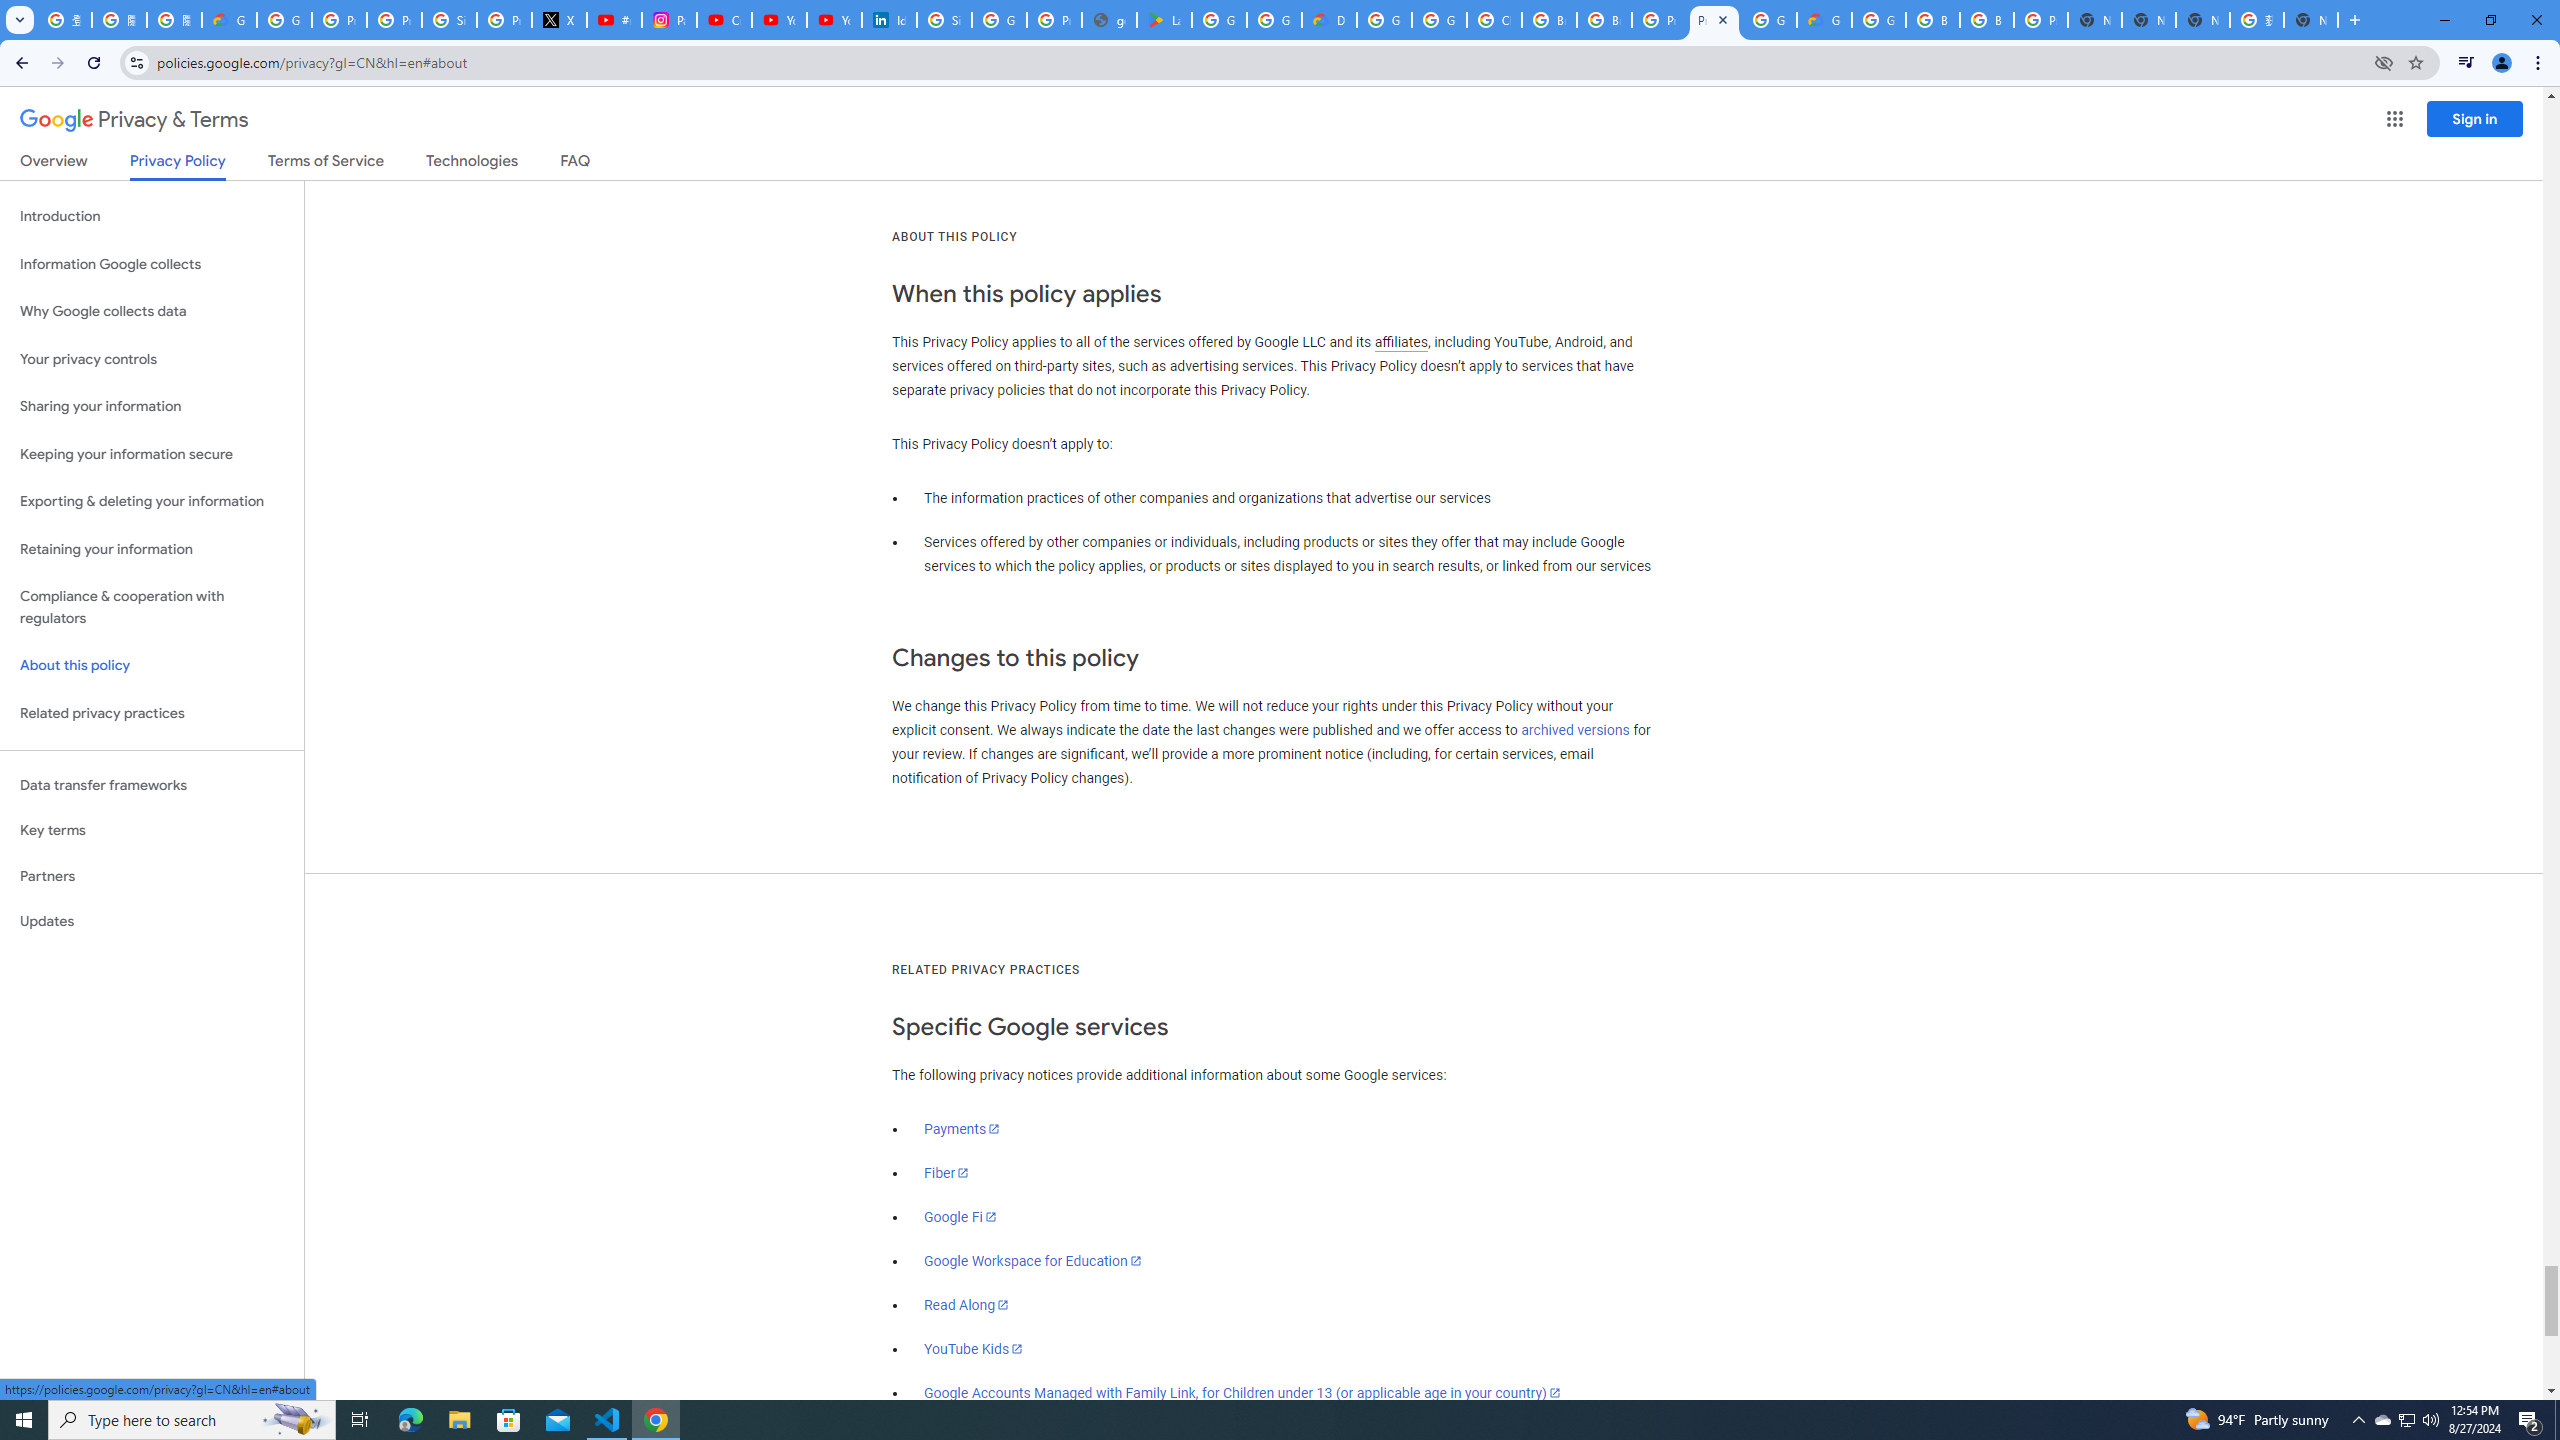 This screenshot has height=1440, width=2560. Describe the element at coordinates (1768, 20) in the screenshot. I see `Google Cloud Platform` at that location.